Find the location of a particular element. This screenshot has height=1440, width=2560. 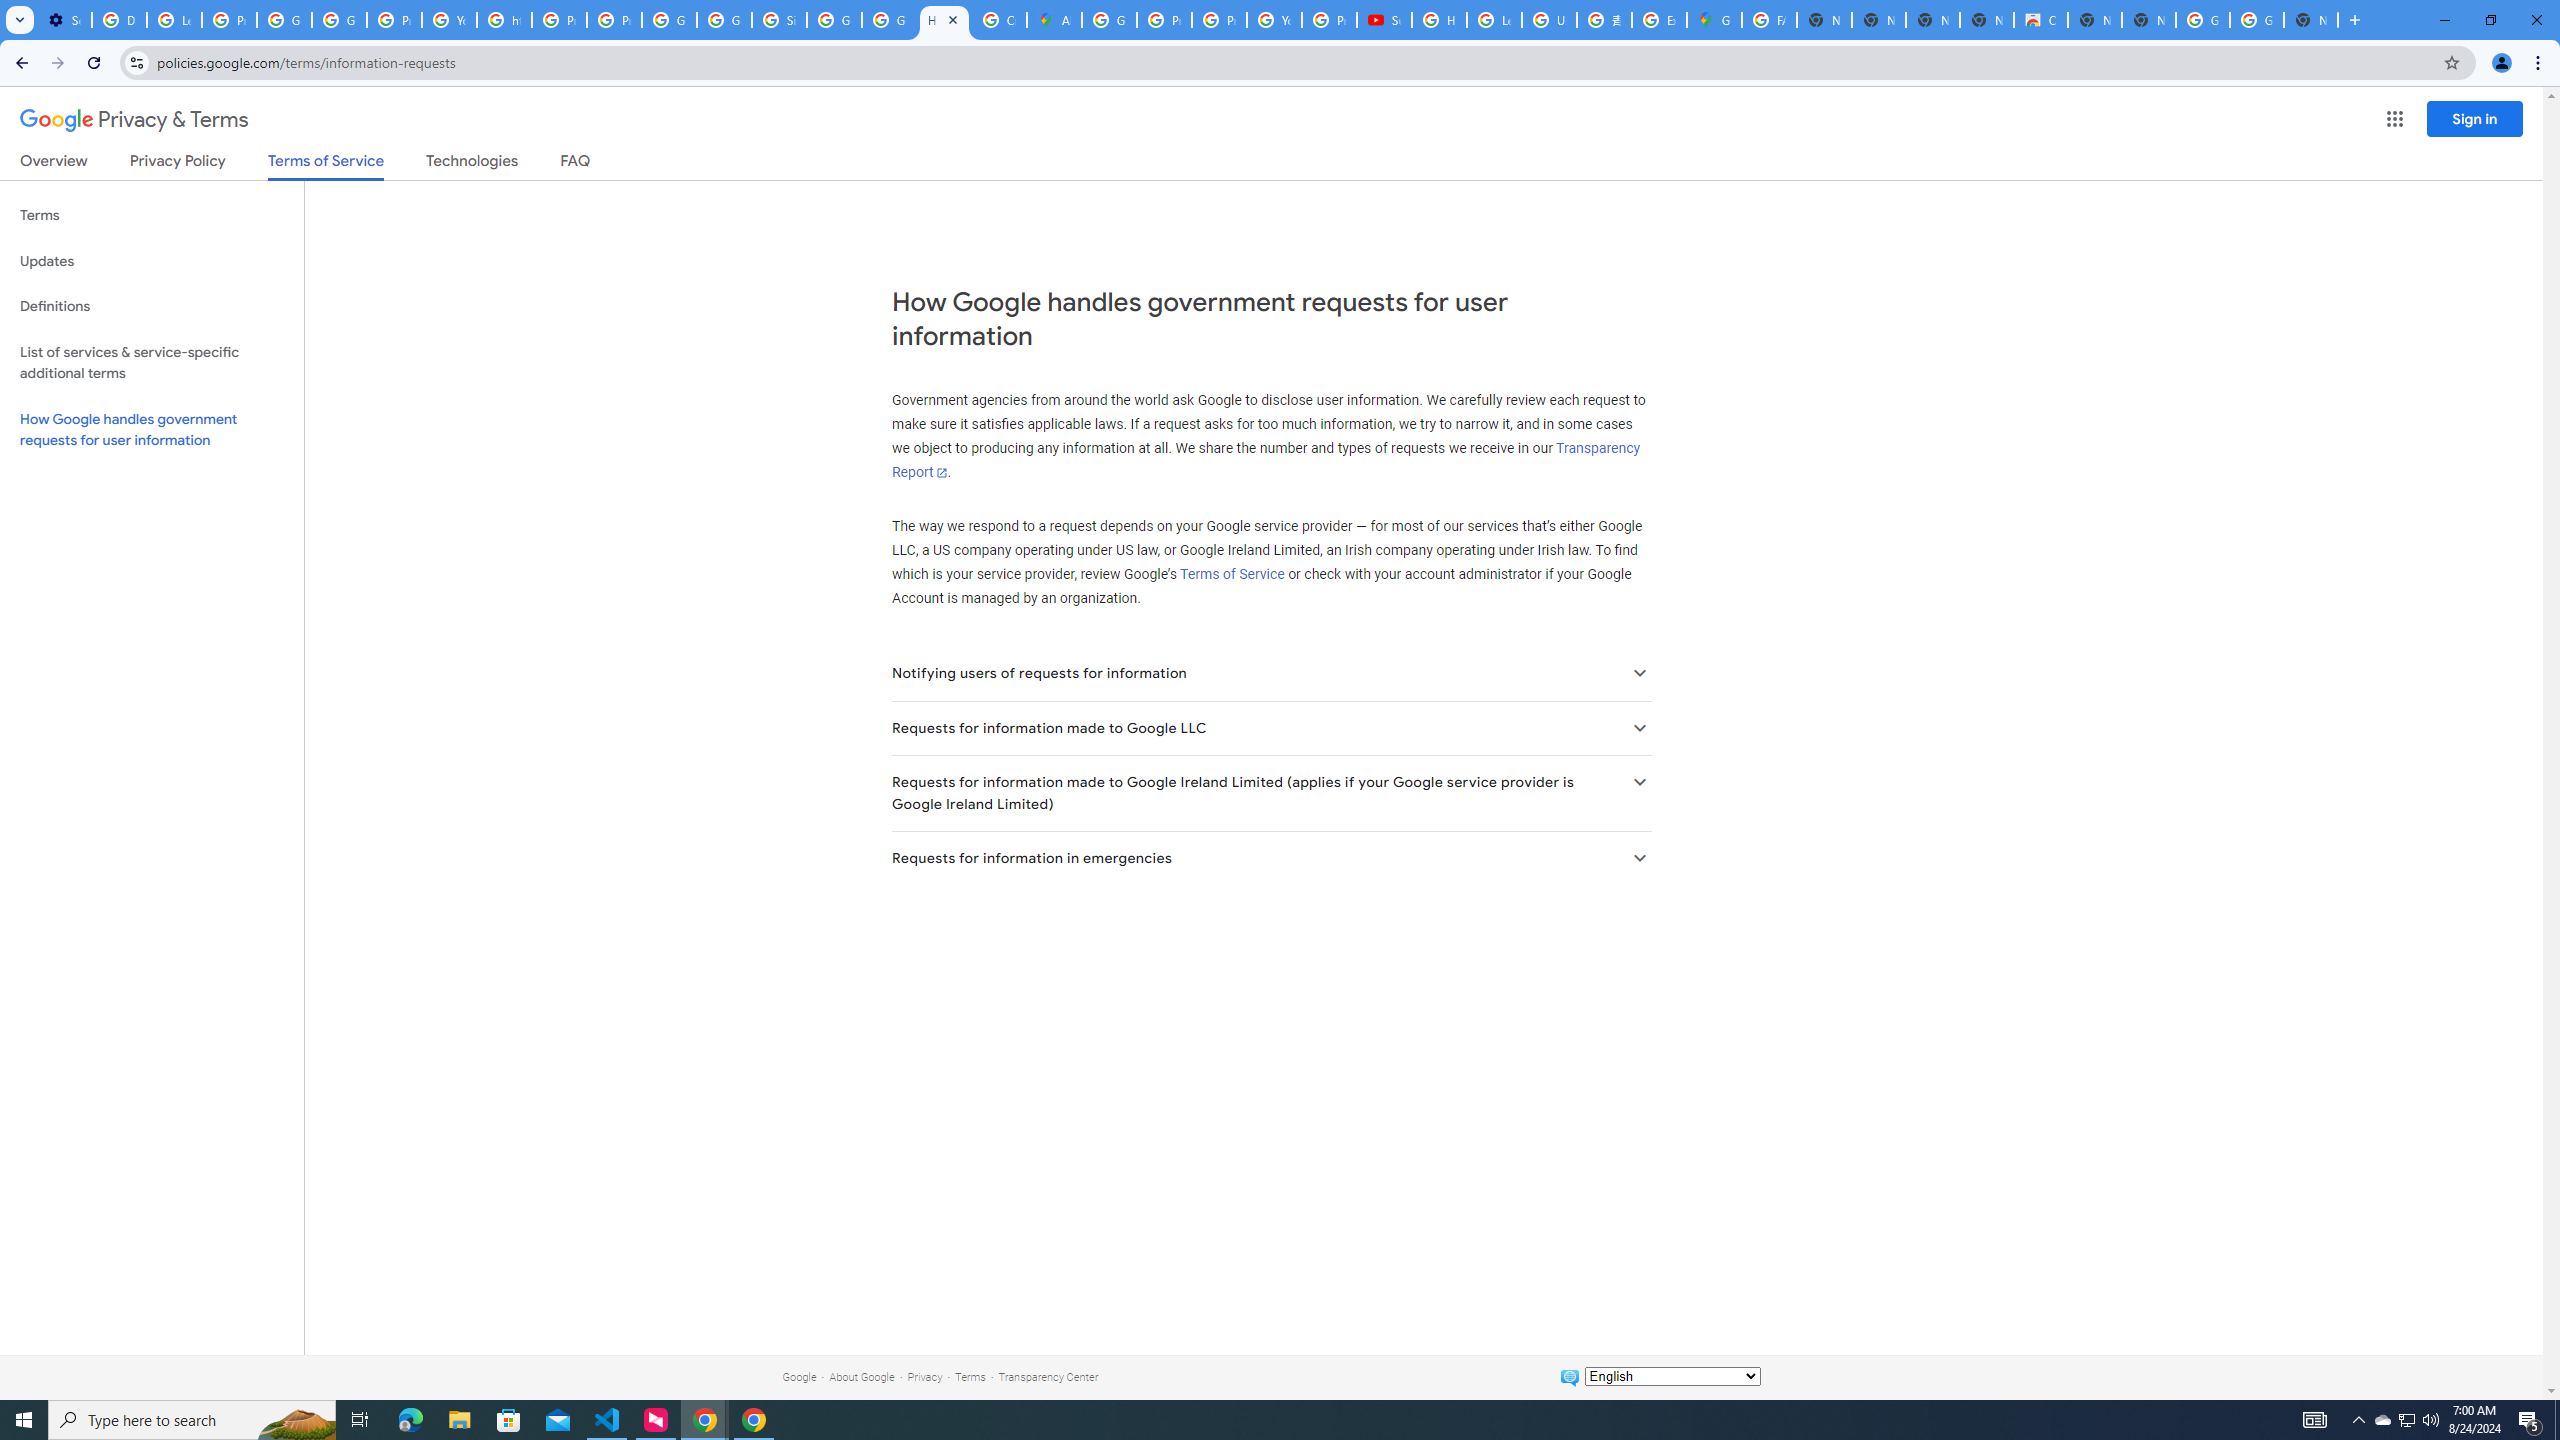

New Tab is located at coordinates (2311, 20).